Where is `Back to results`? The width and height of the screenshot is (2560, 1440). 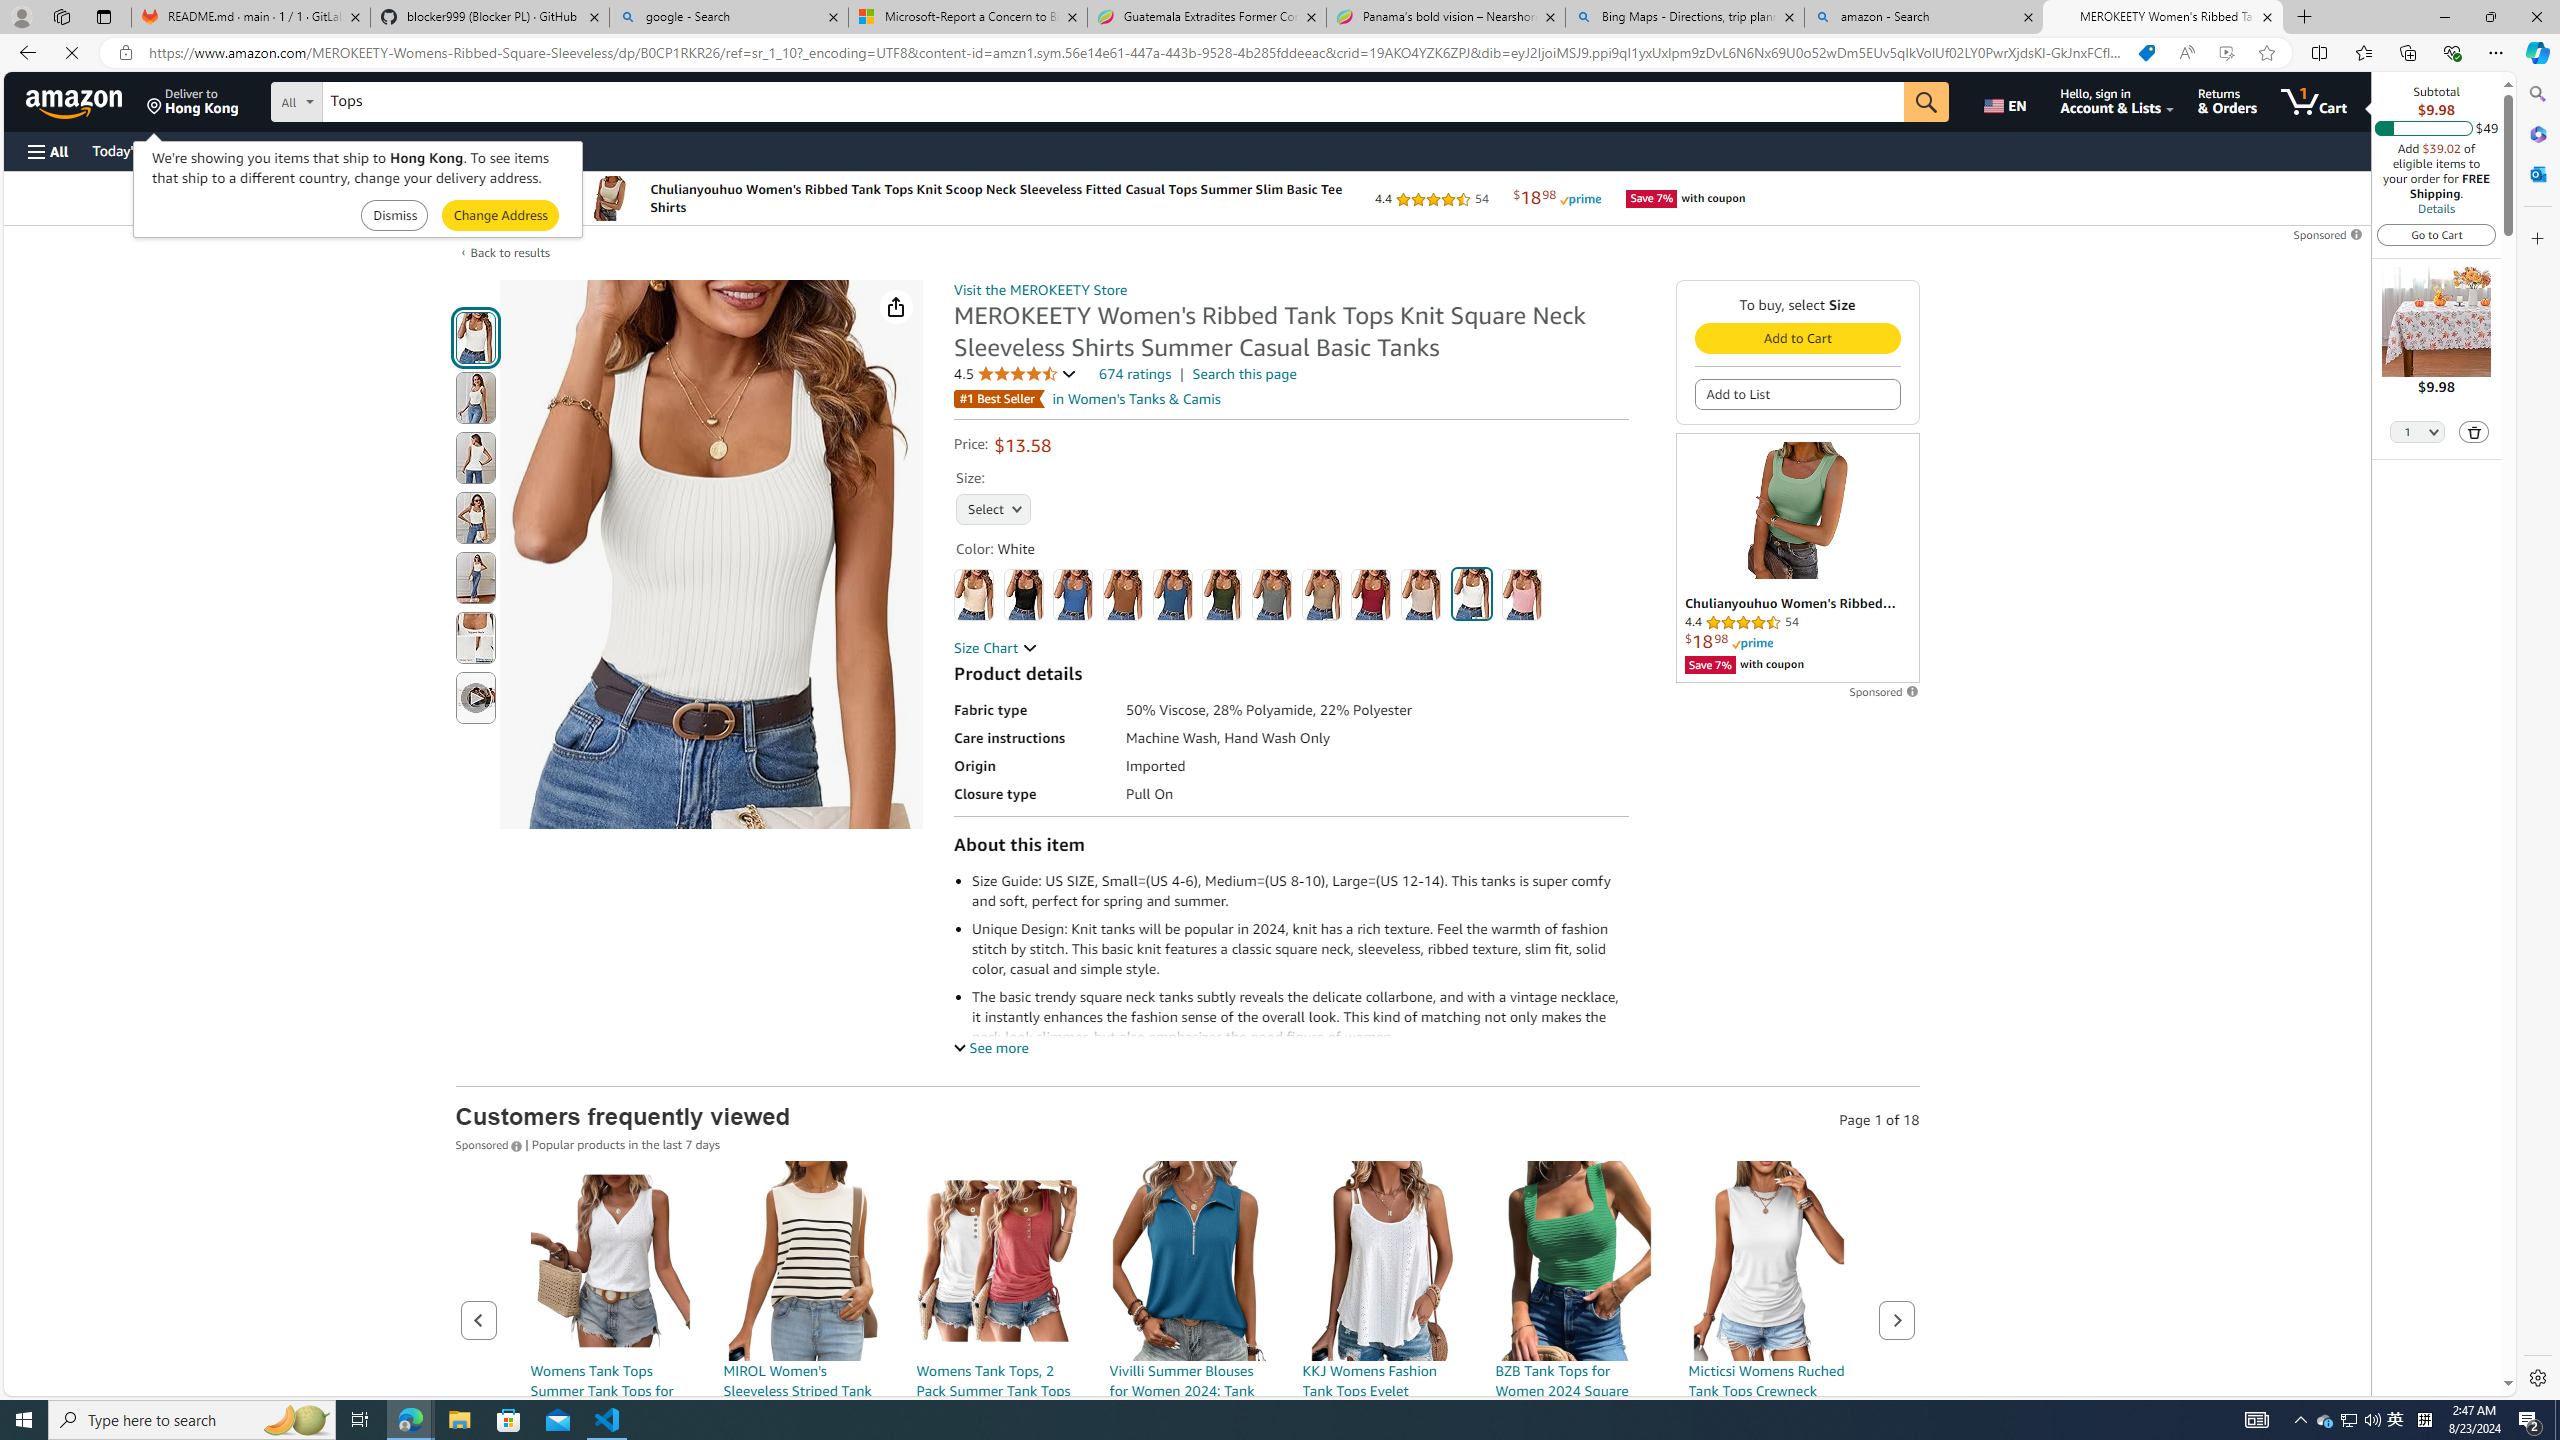 Back to results is located at coordinates (510, 252).